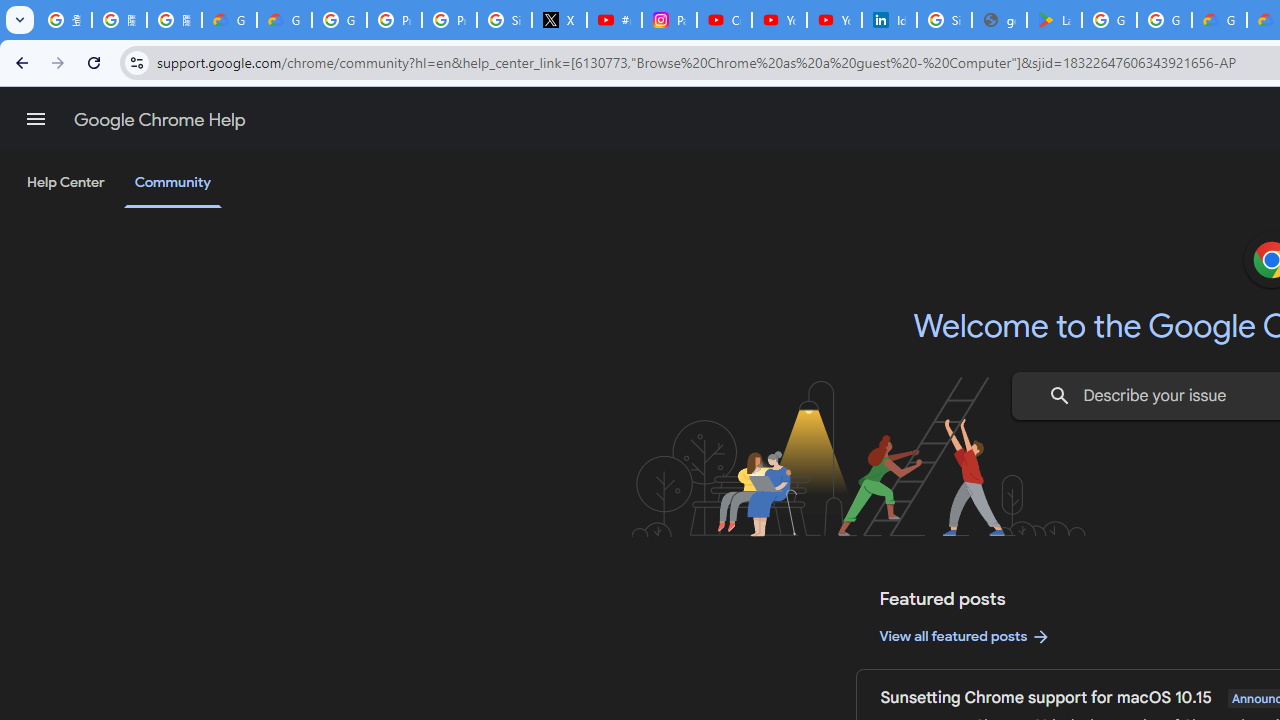 This screenshot has height=720, width=1280. I want to click on Privacy Help Center - Policies Help, so click(450, 20).